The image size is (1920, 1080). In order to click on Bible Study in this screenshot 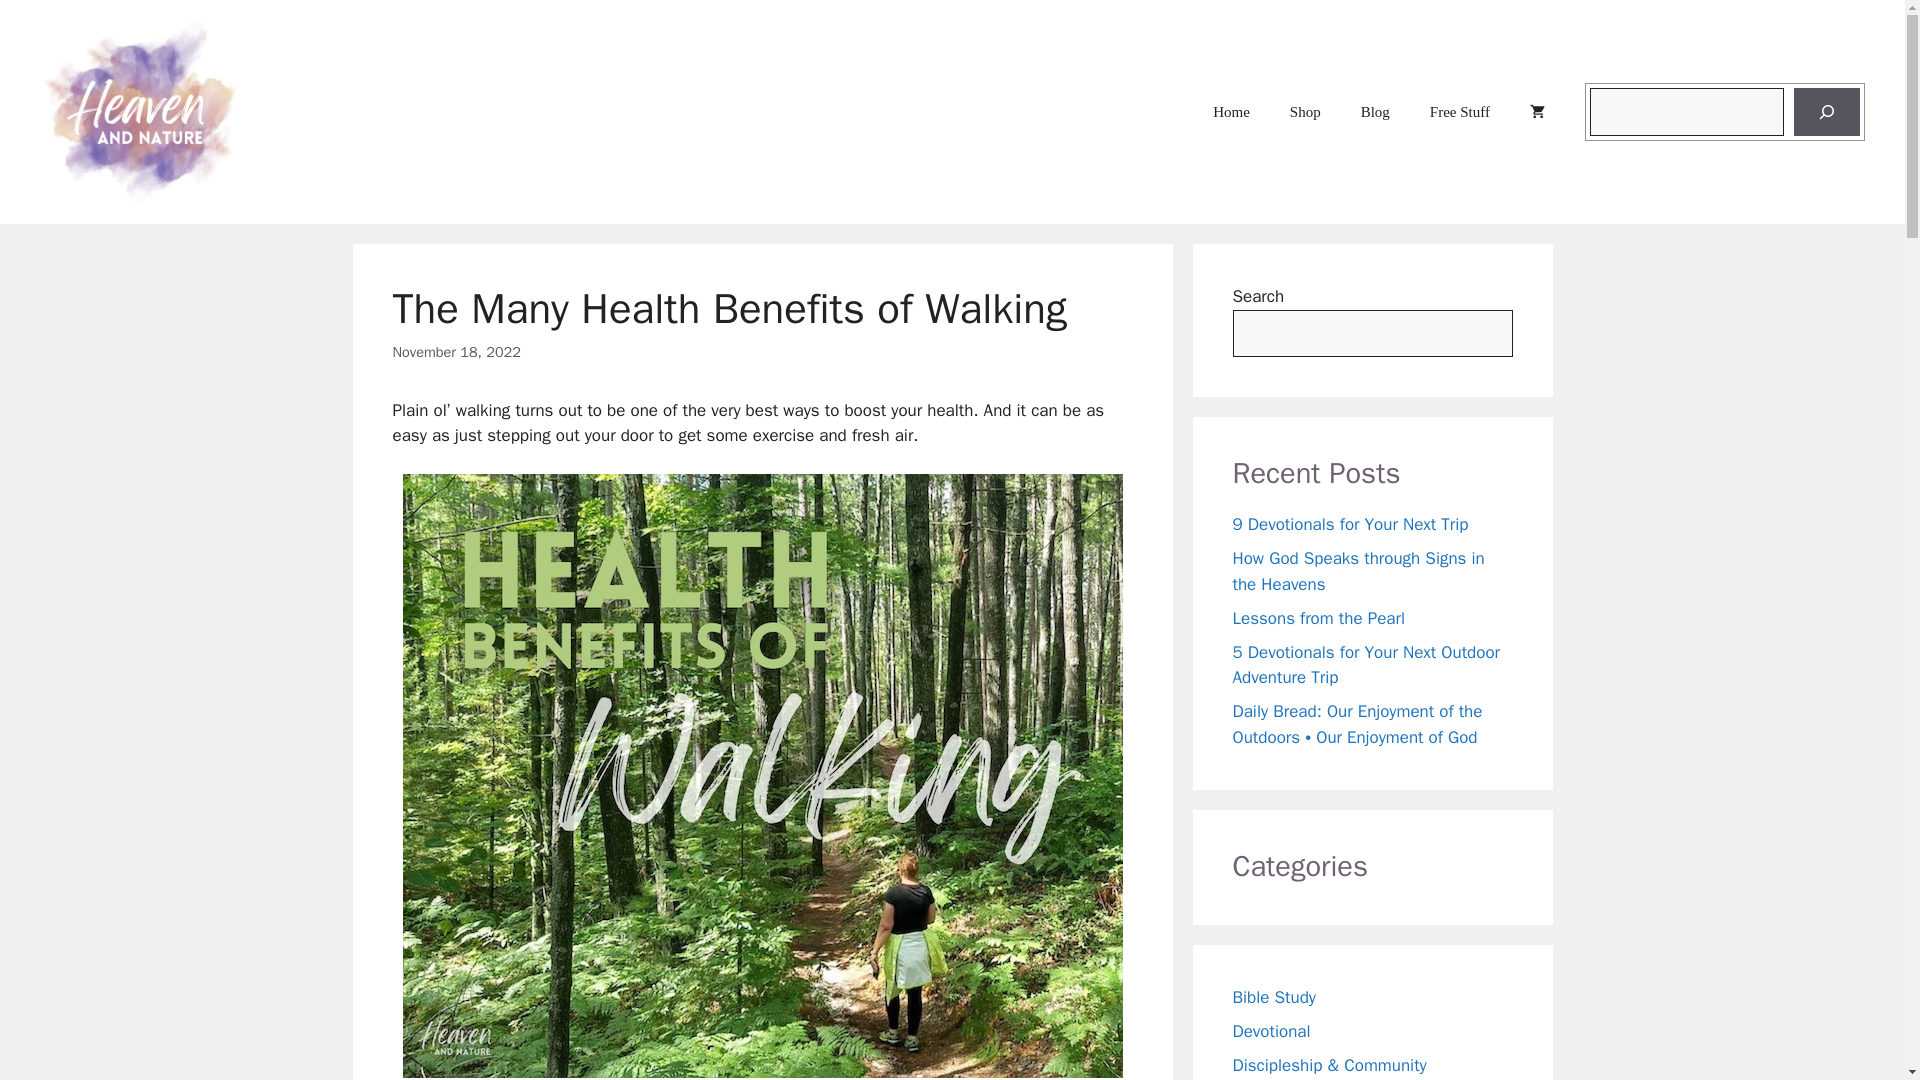, I will do `click(1274, 997)`.